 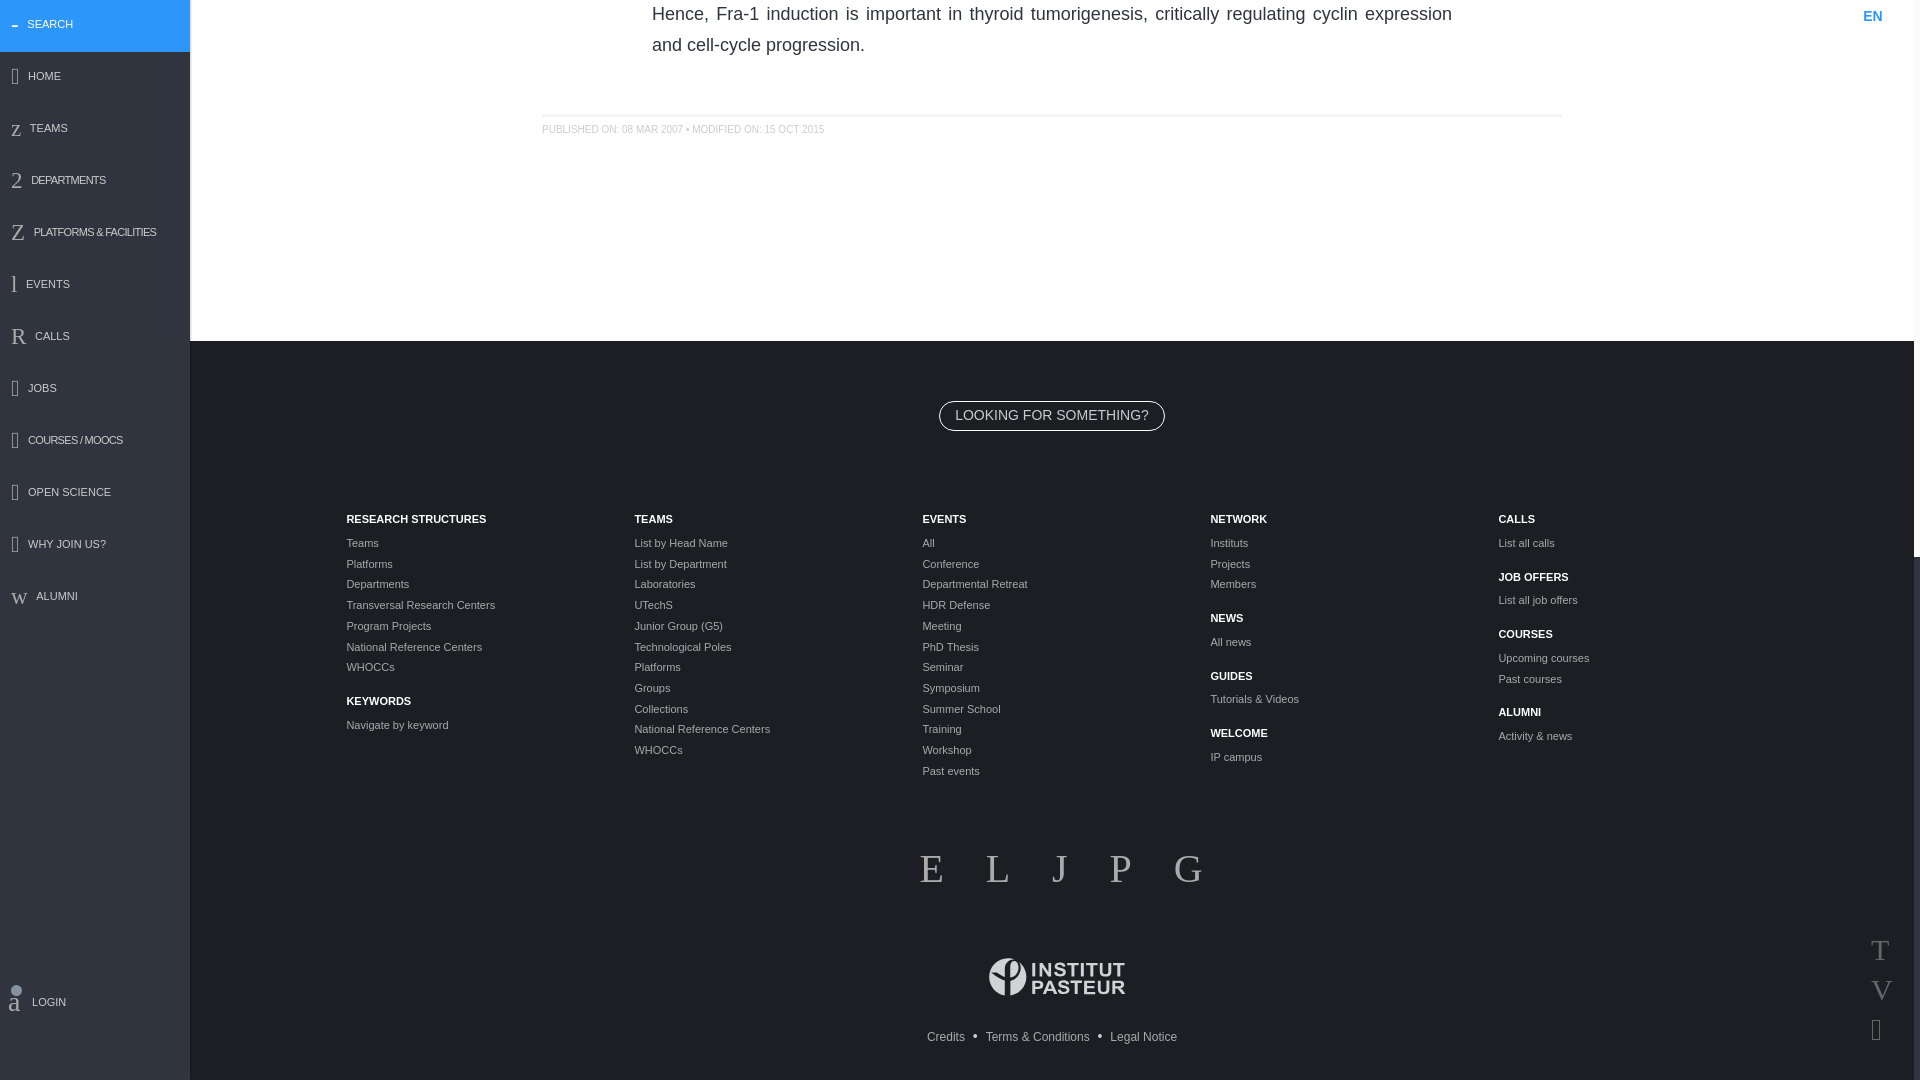 I want to click on Teams, so click(x=474, y=542).